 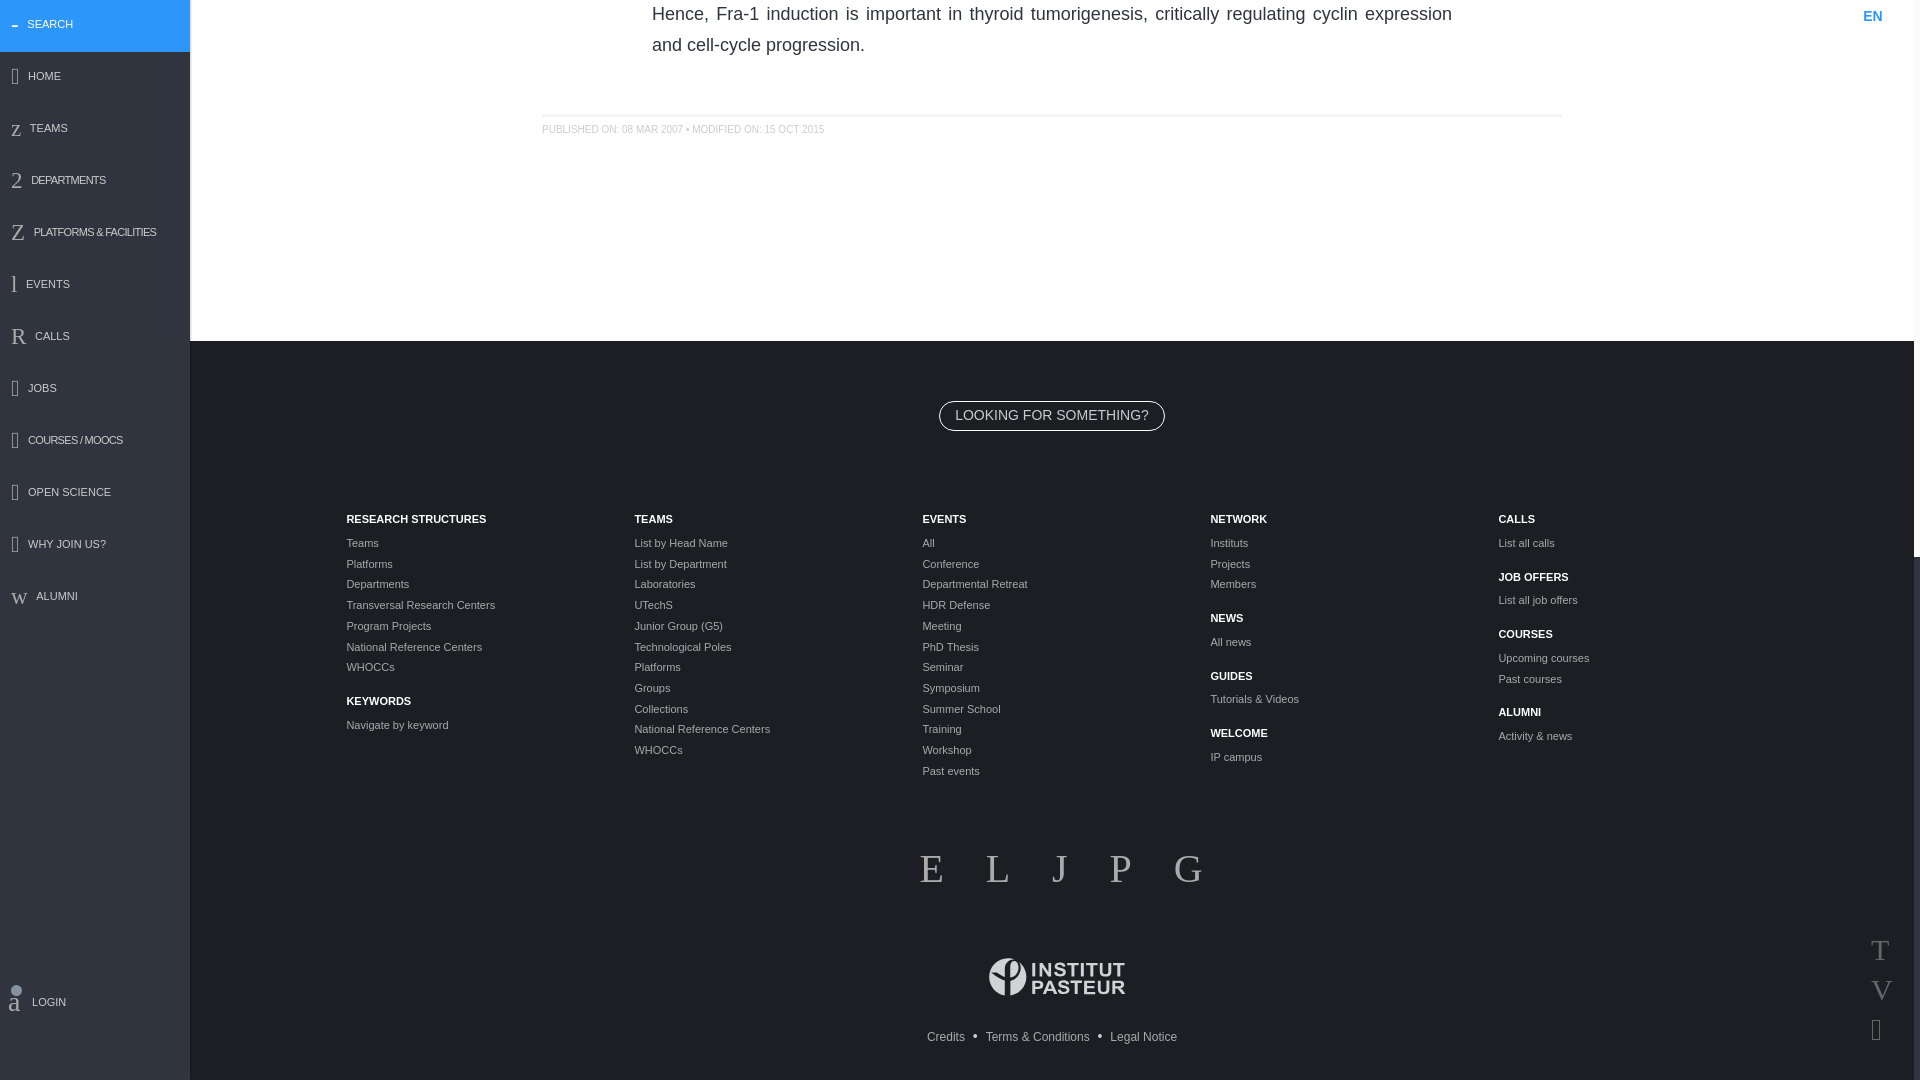 I want to click on Teams, so click(x=474, y=542).